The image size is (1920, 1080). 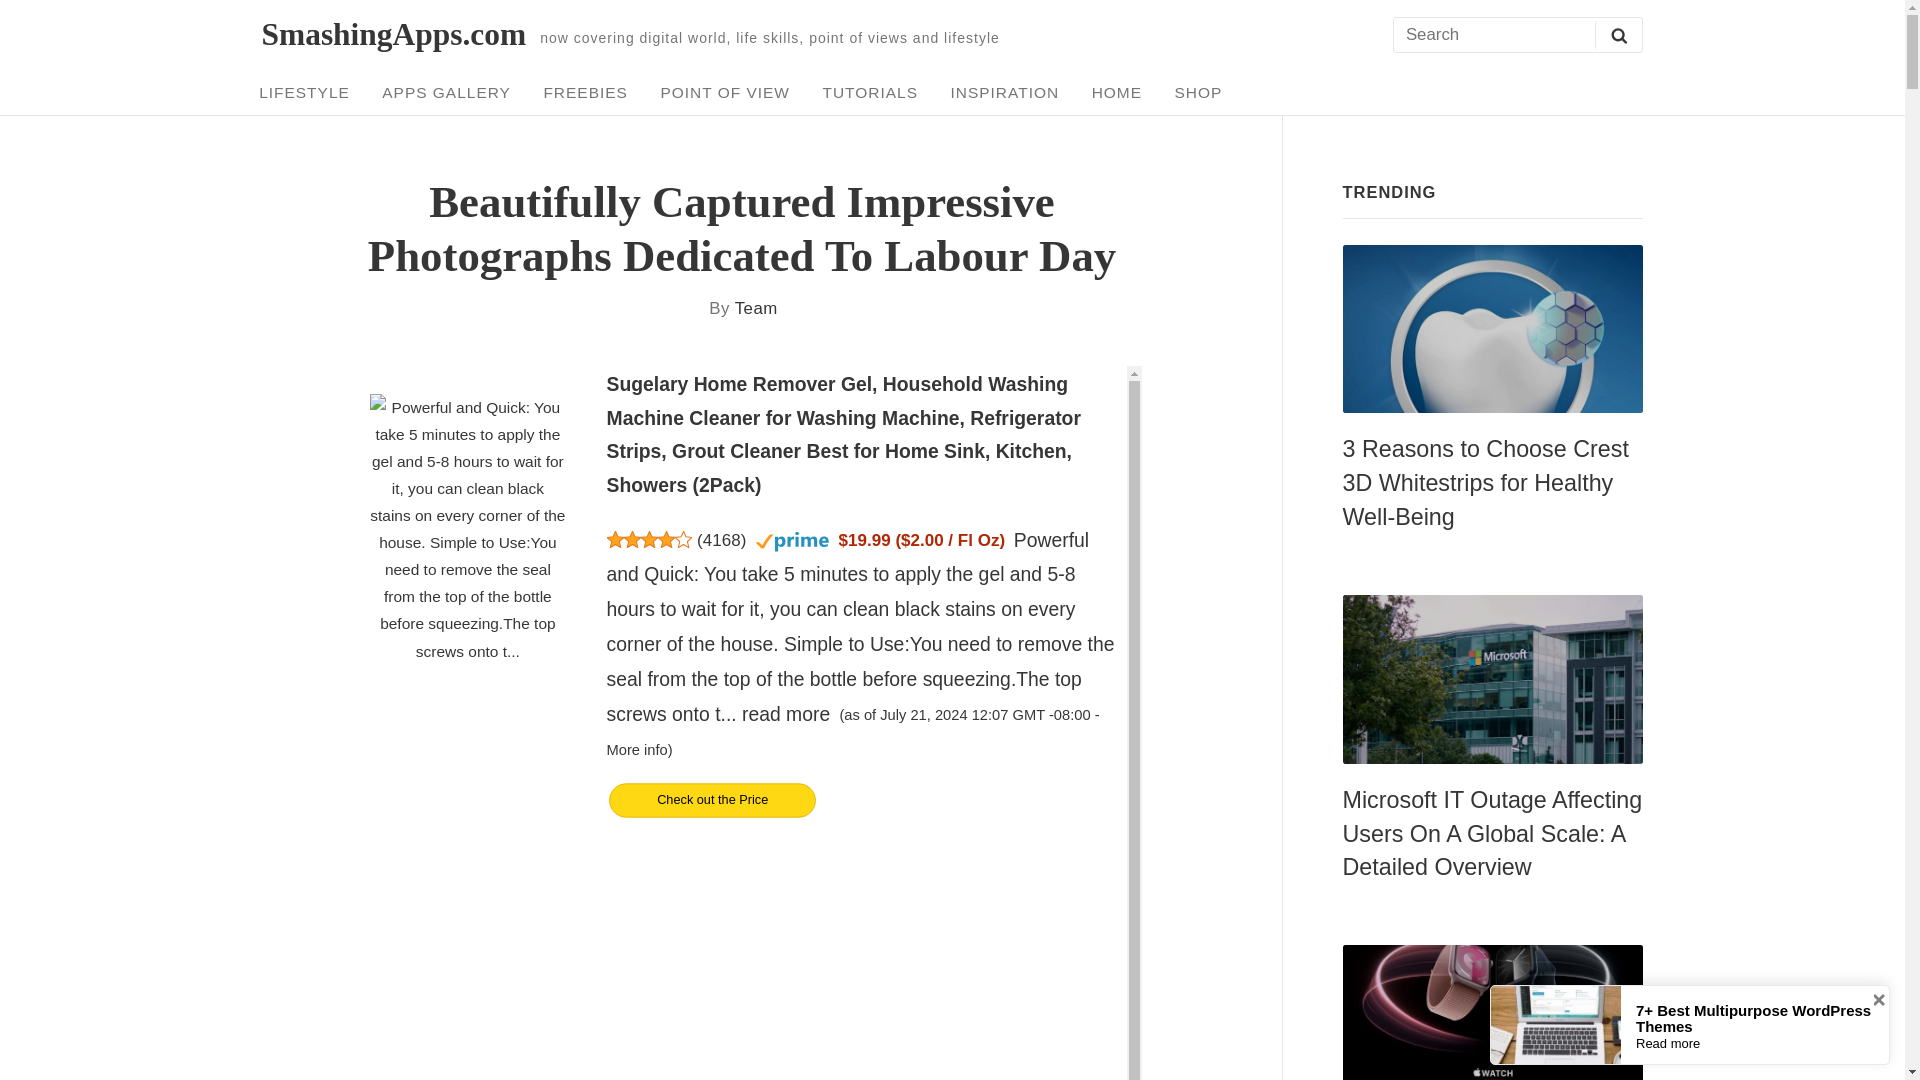 What do you see at coordinates (722, 540) in the screenshot?
I see `4168` at bounding box center [722, 540].